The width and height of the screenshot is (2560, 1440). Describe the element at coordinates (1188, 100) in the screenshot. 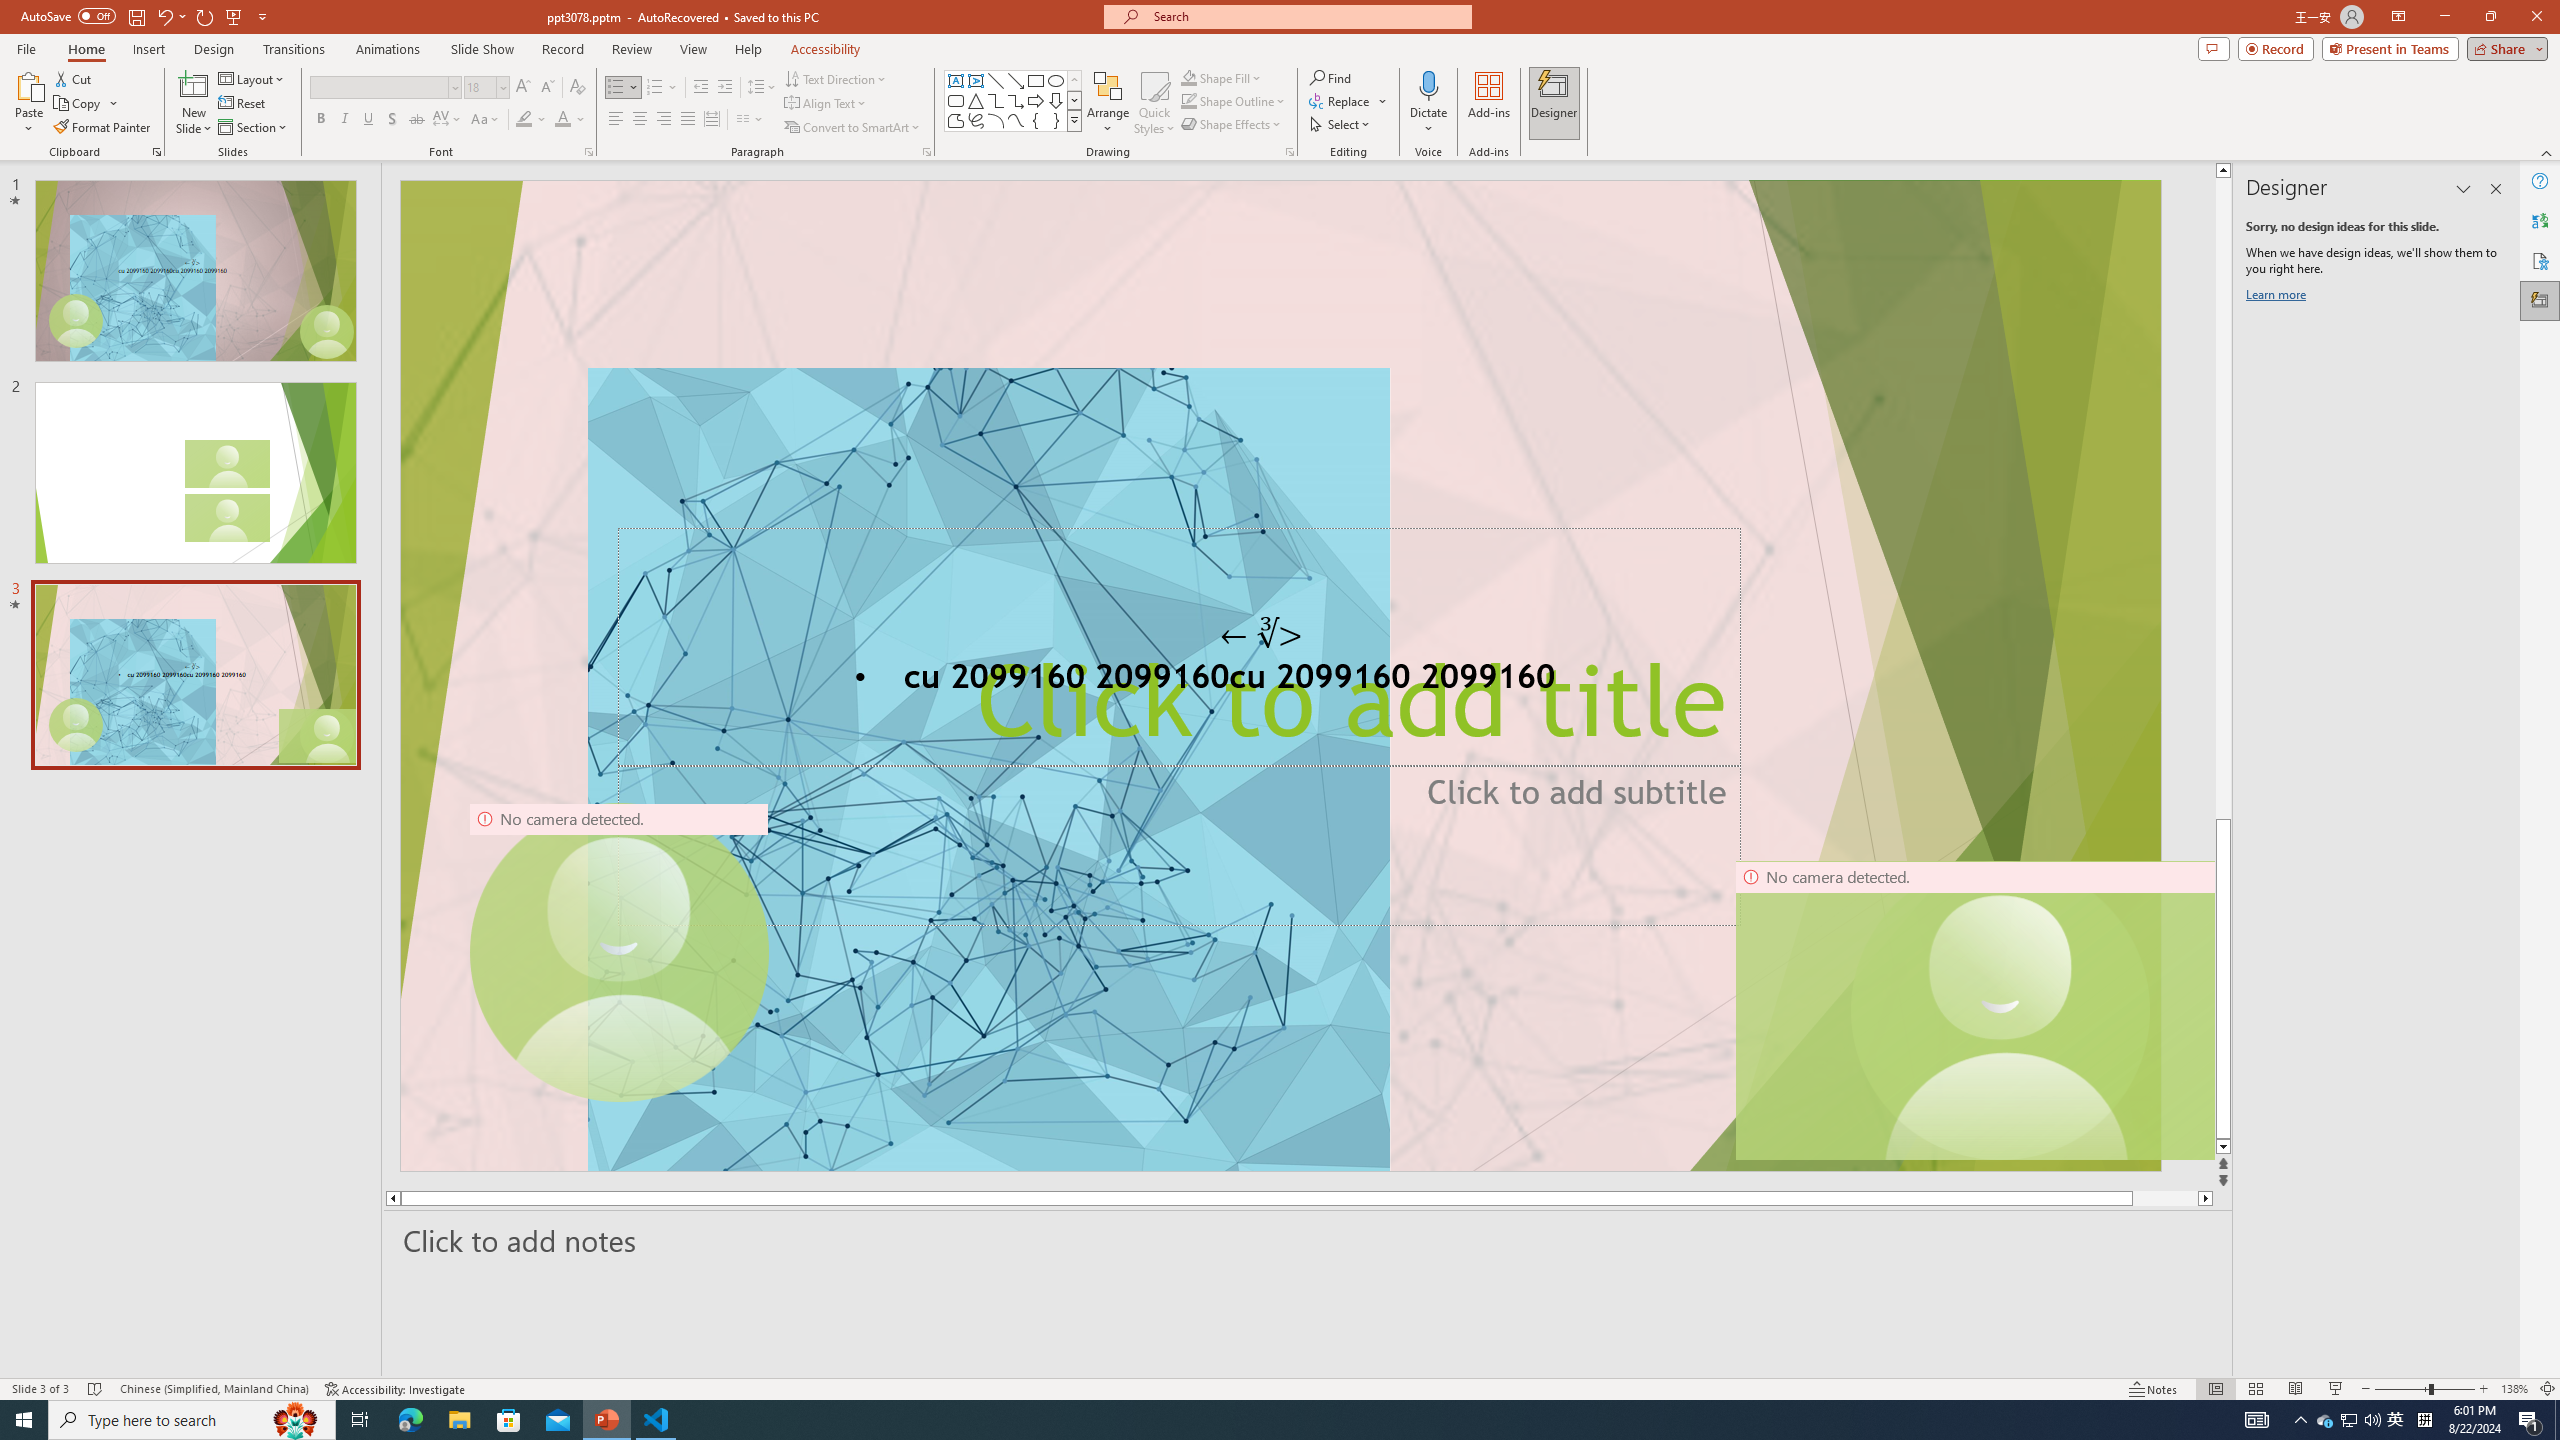

I see `Shape Outline Green, Accent 1` at that location.